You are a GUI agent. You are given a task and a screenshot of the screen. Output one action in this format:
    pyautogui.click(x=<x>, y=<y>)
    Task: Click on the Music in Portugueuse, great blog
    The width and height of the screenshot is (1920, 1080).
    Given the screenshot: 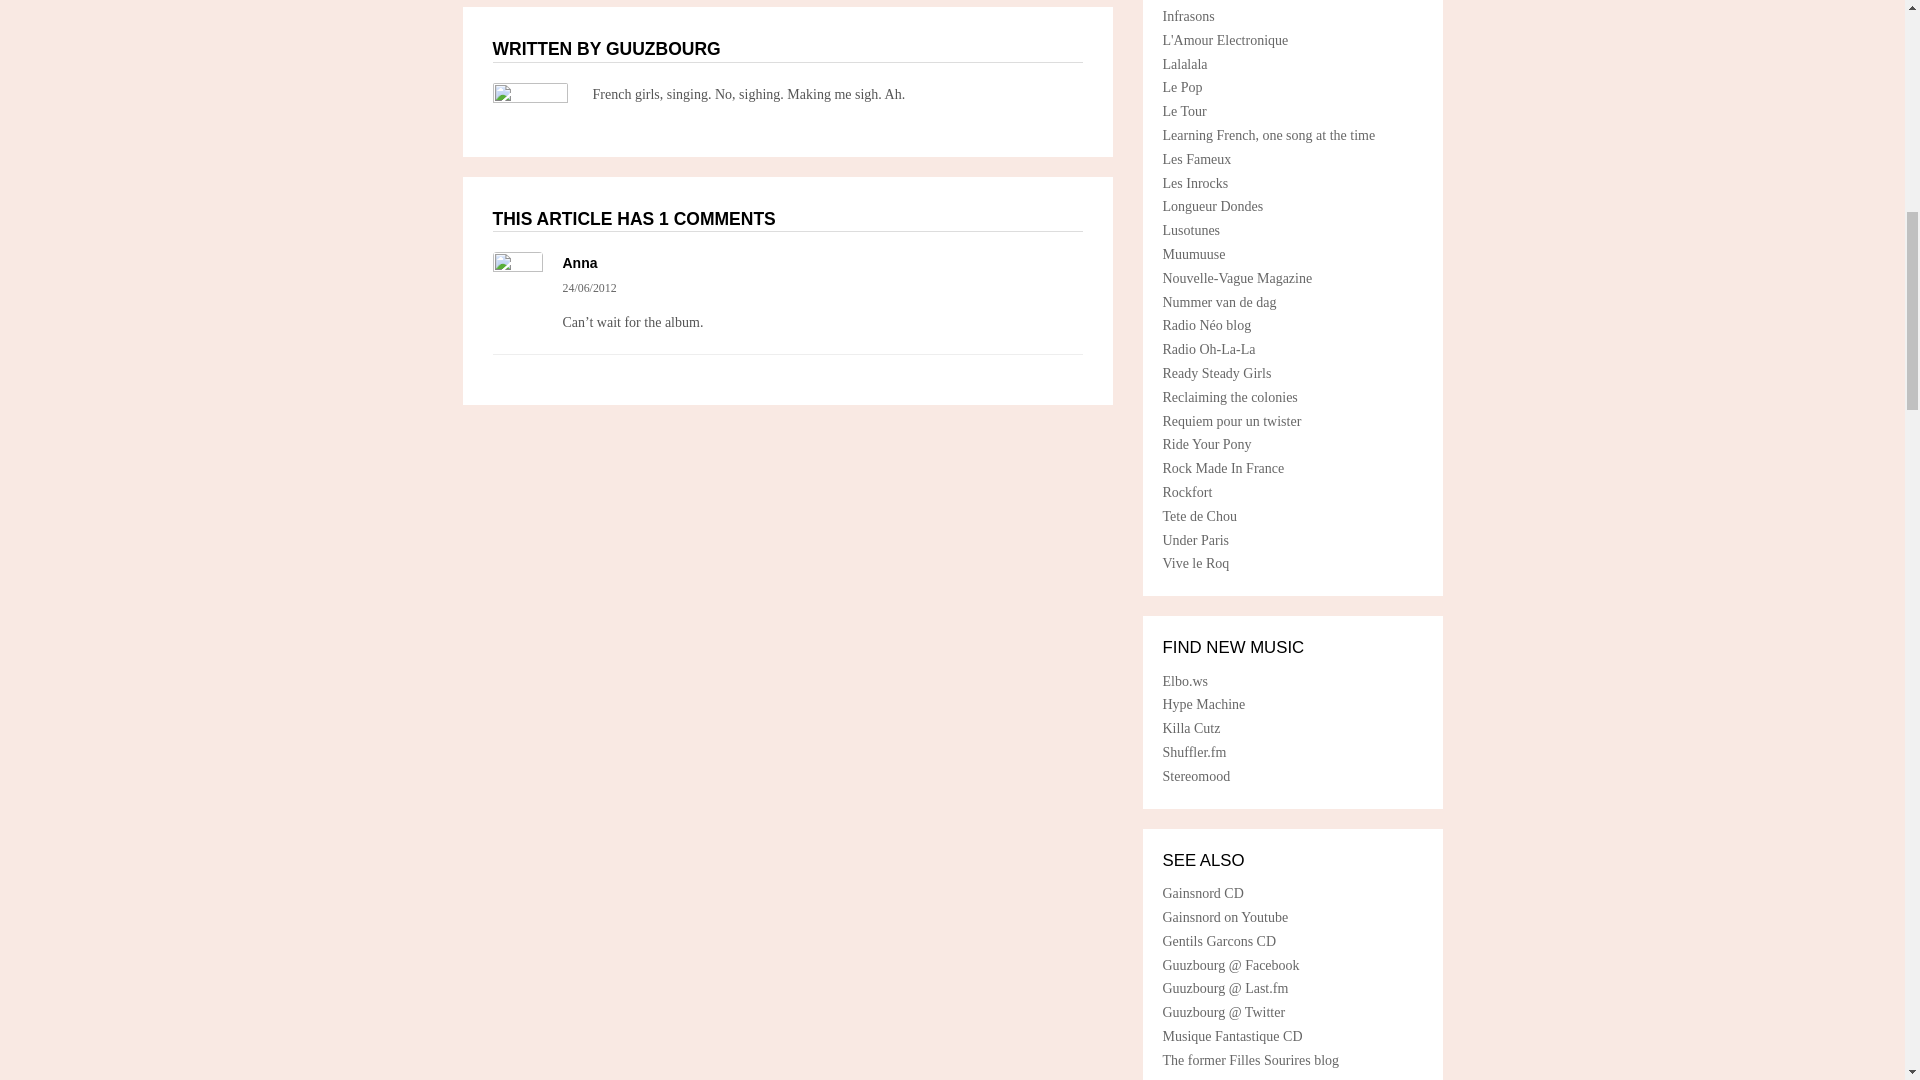 What is the action you would take?
    pyautogui.click(x=1190, y=230)
    